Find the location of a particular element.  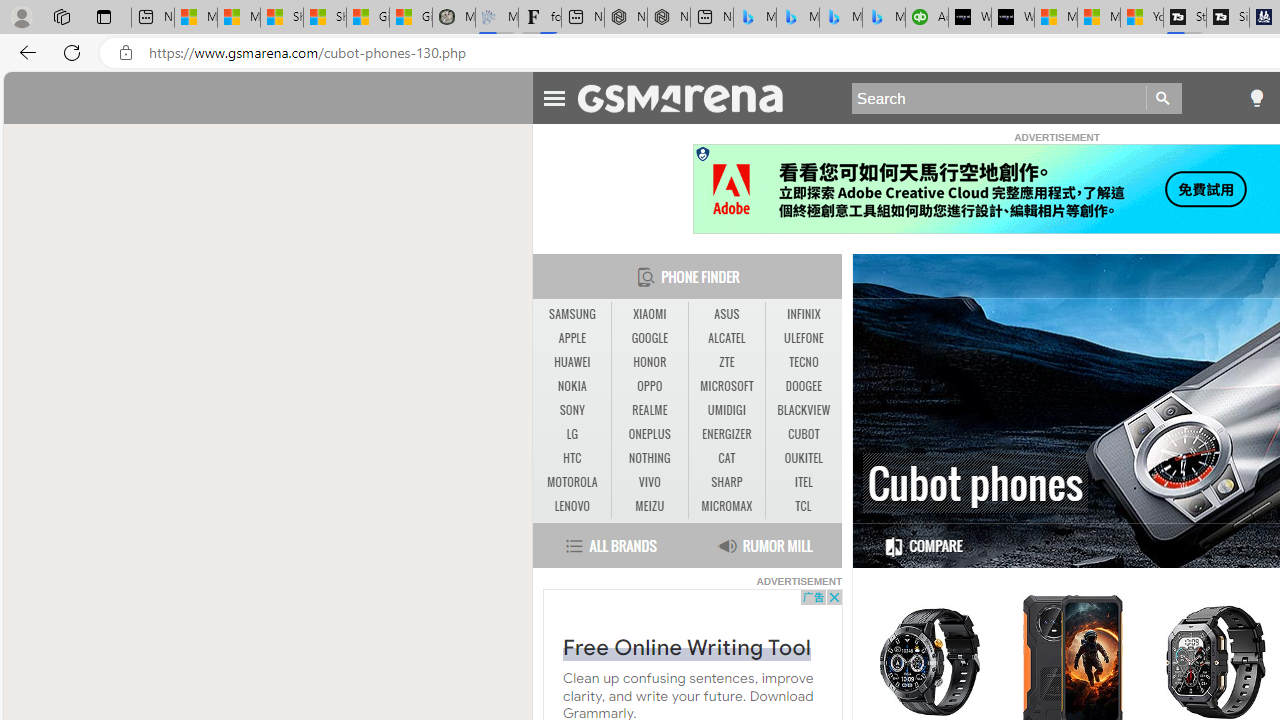

SHARP is located at coordinates (726, 483).